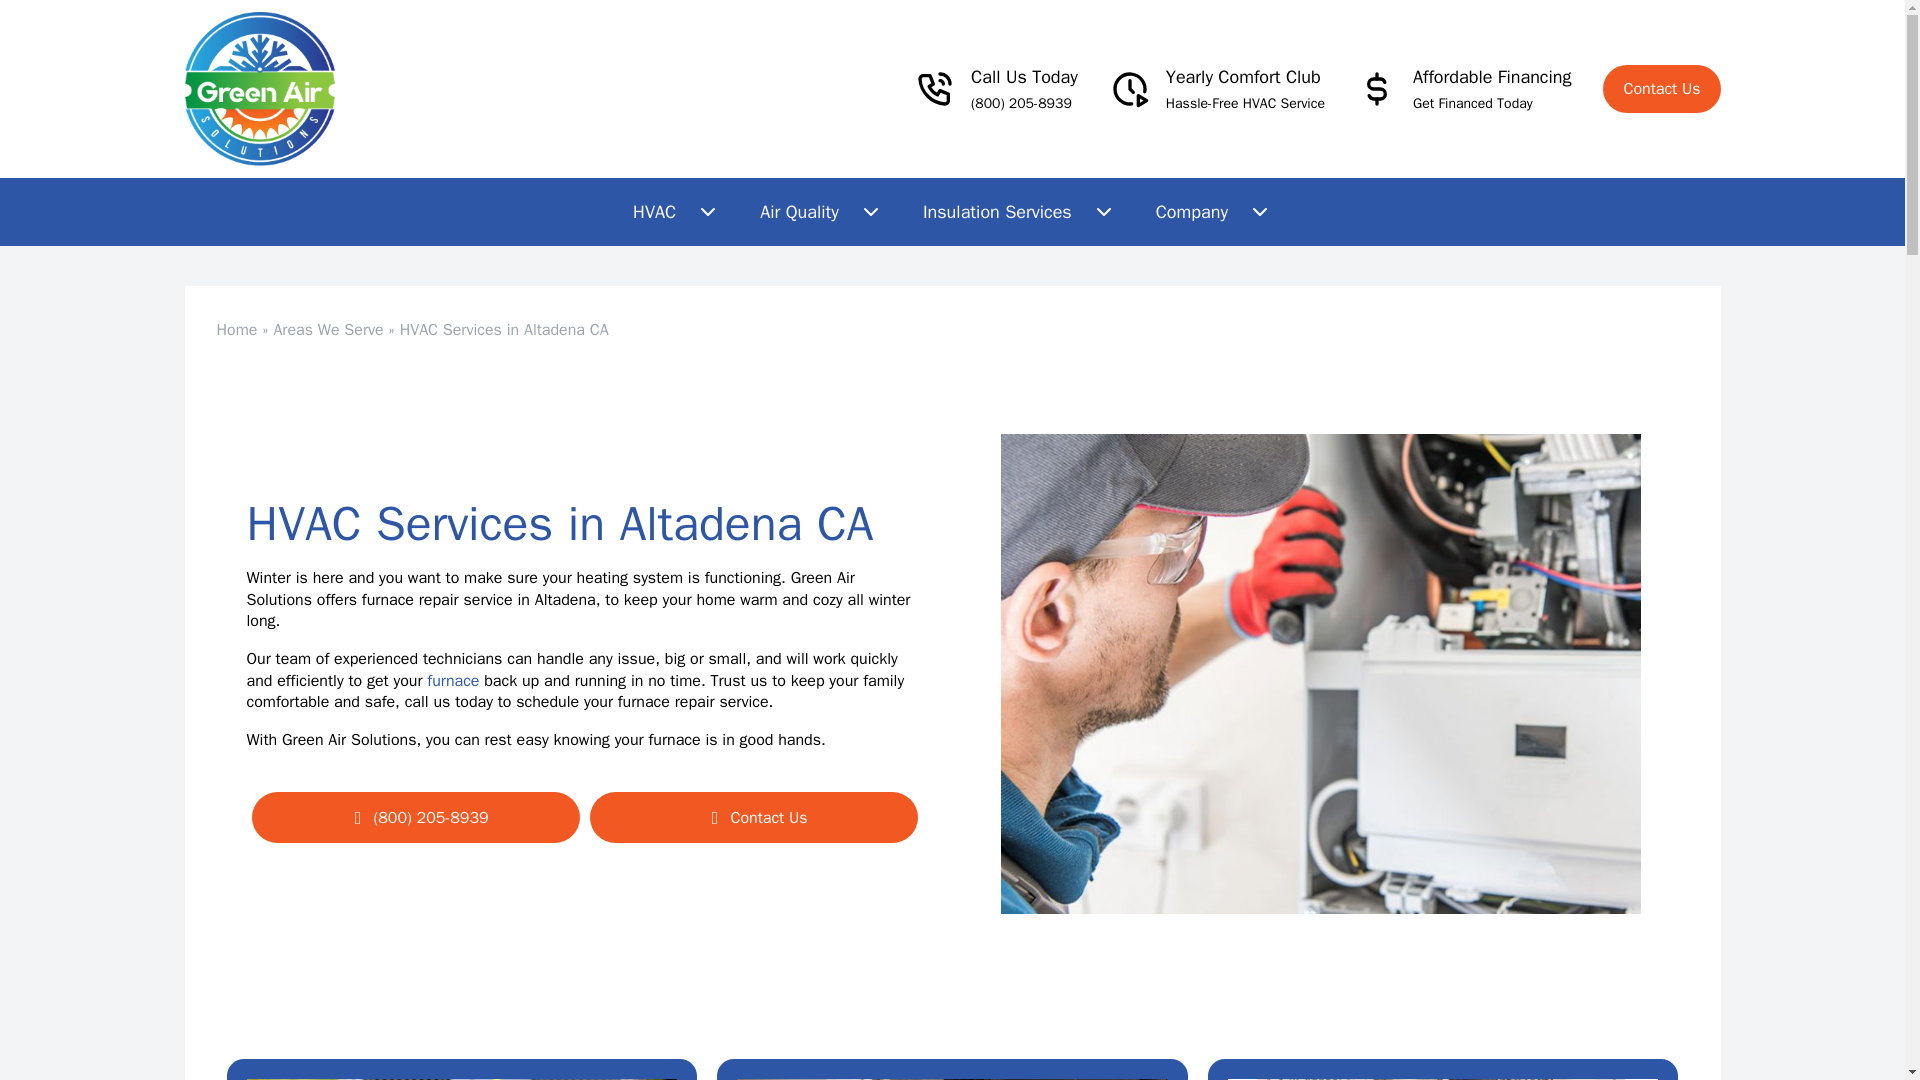 This screenshot has height=1080, width=1920. I want to click on Get Financed Today, so click(1472, 104).